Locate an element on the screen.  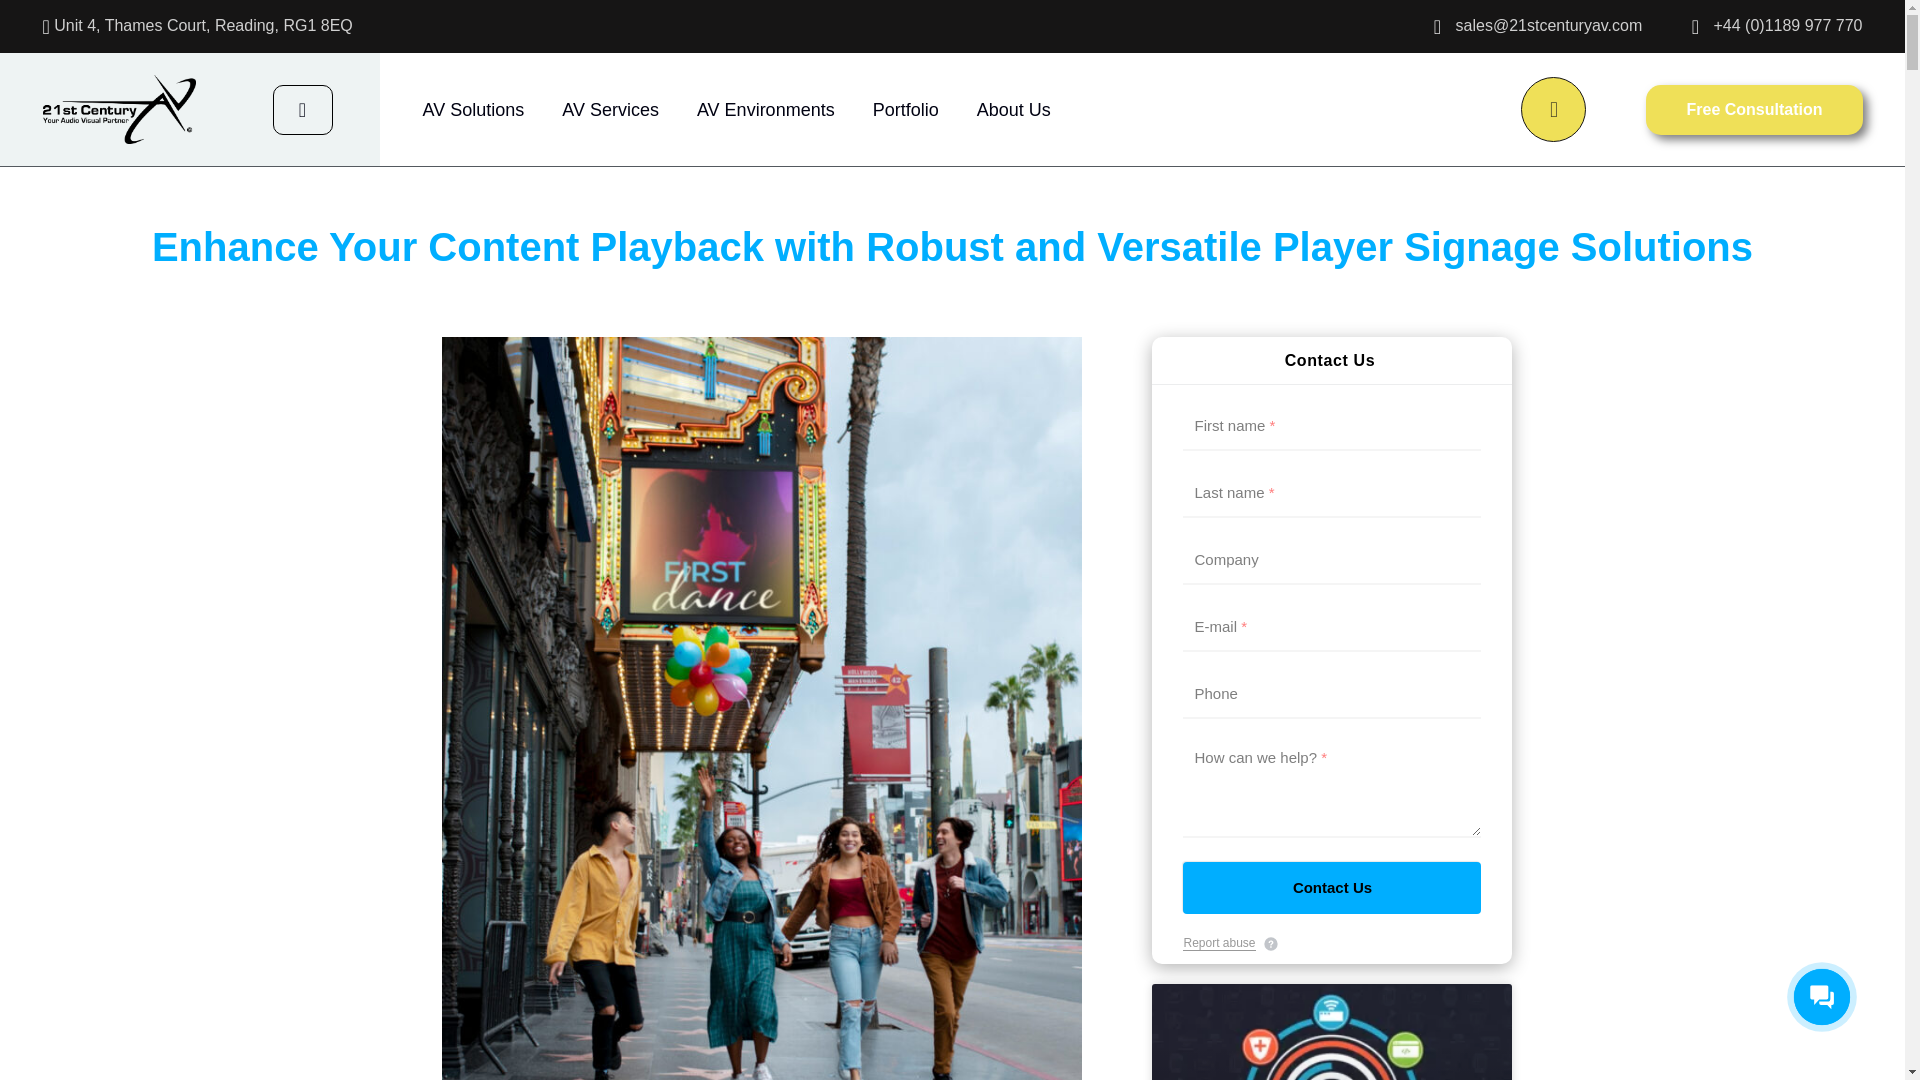
About Us is located at coordinates (1014, 109).